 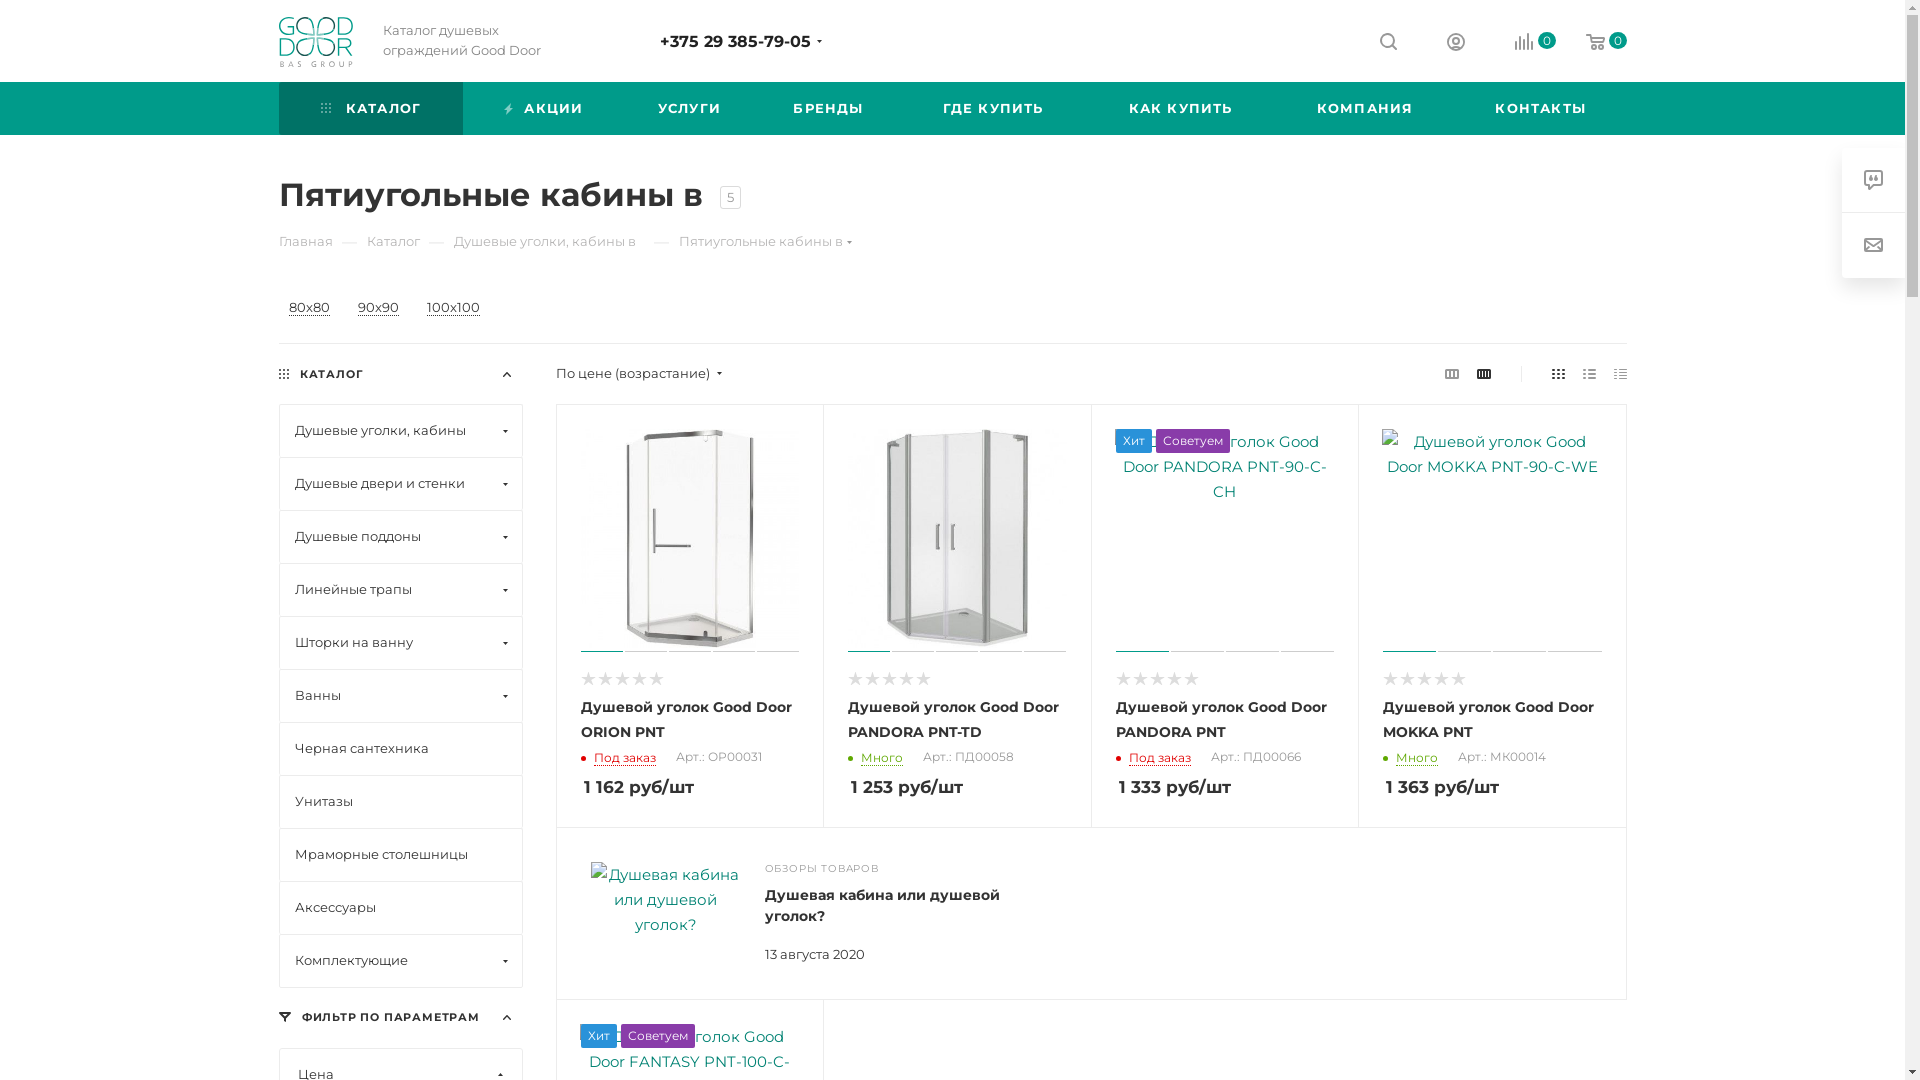 I want to click on 90x90, so click(x=378, y=308).